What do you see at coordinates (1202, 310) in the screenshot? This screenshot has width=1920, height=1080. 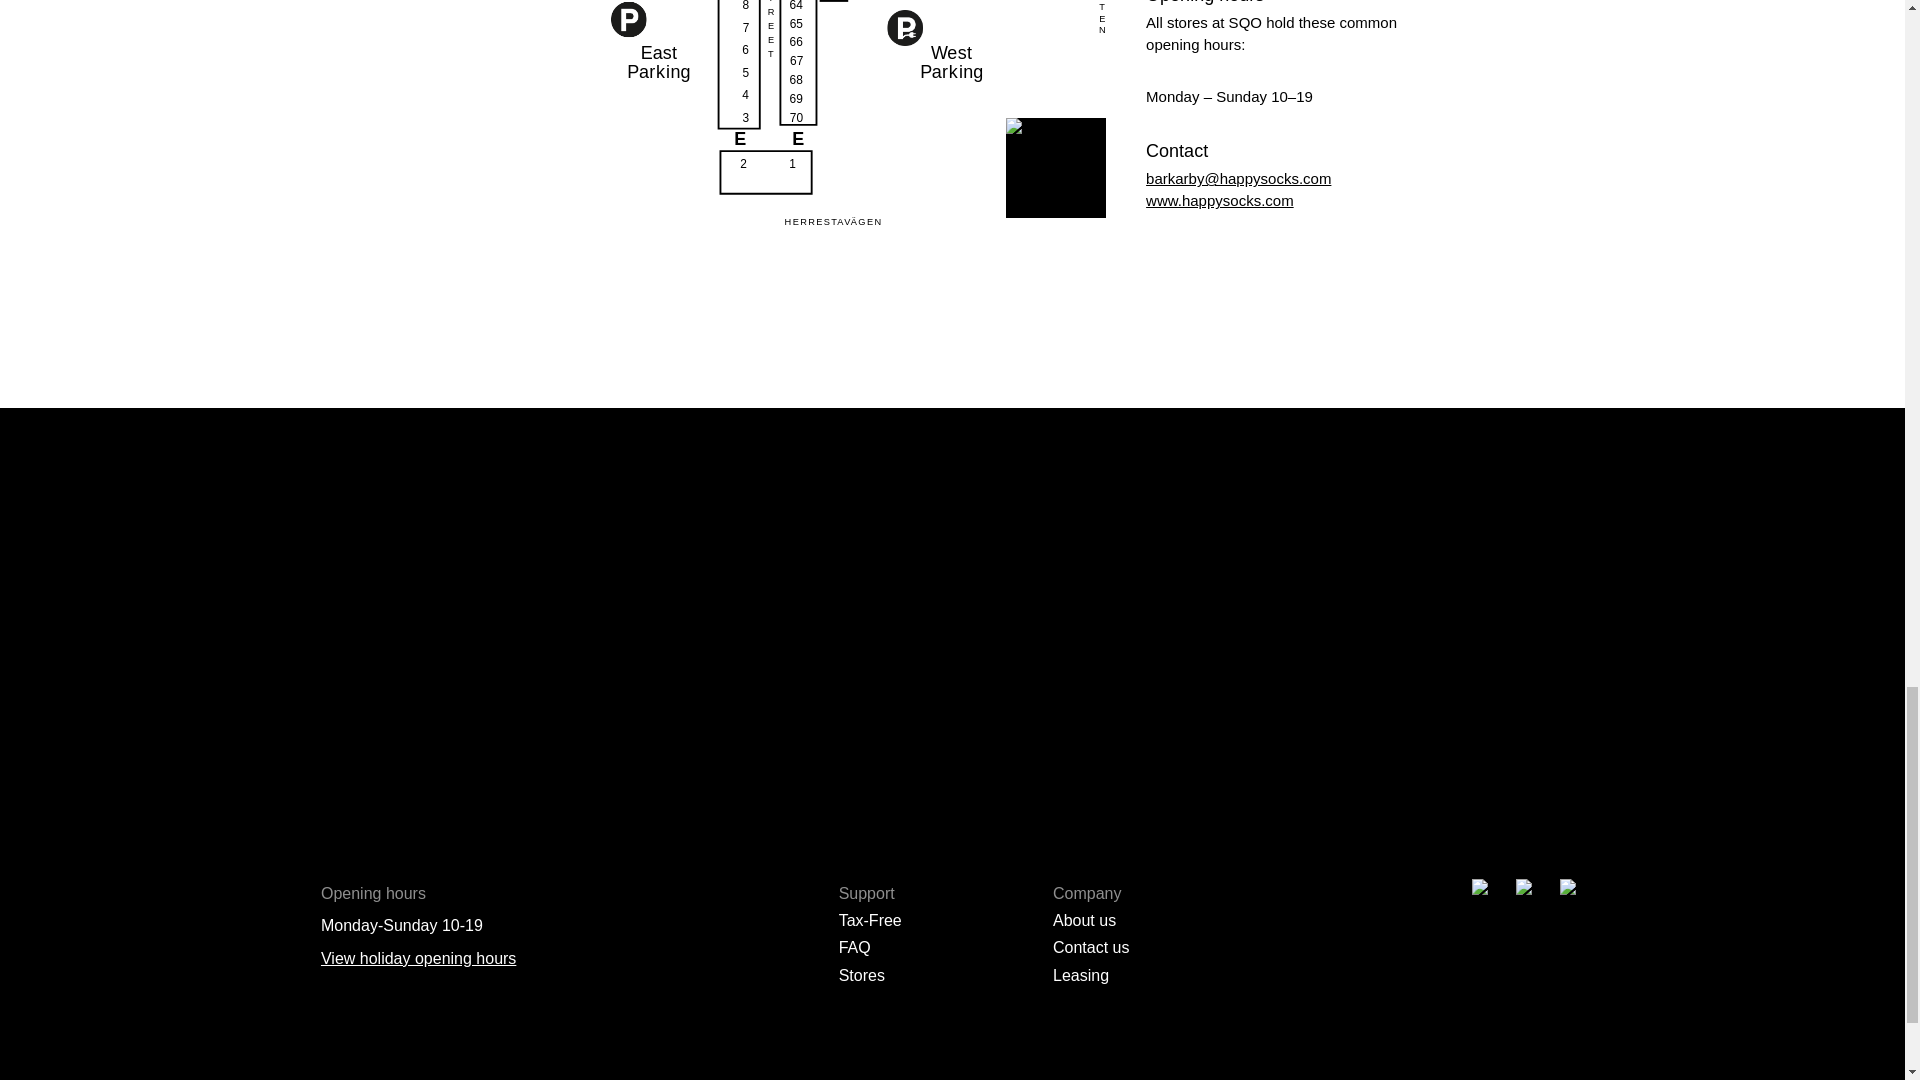 I see `Instagram` at bounding box center [1202, 310].